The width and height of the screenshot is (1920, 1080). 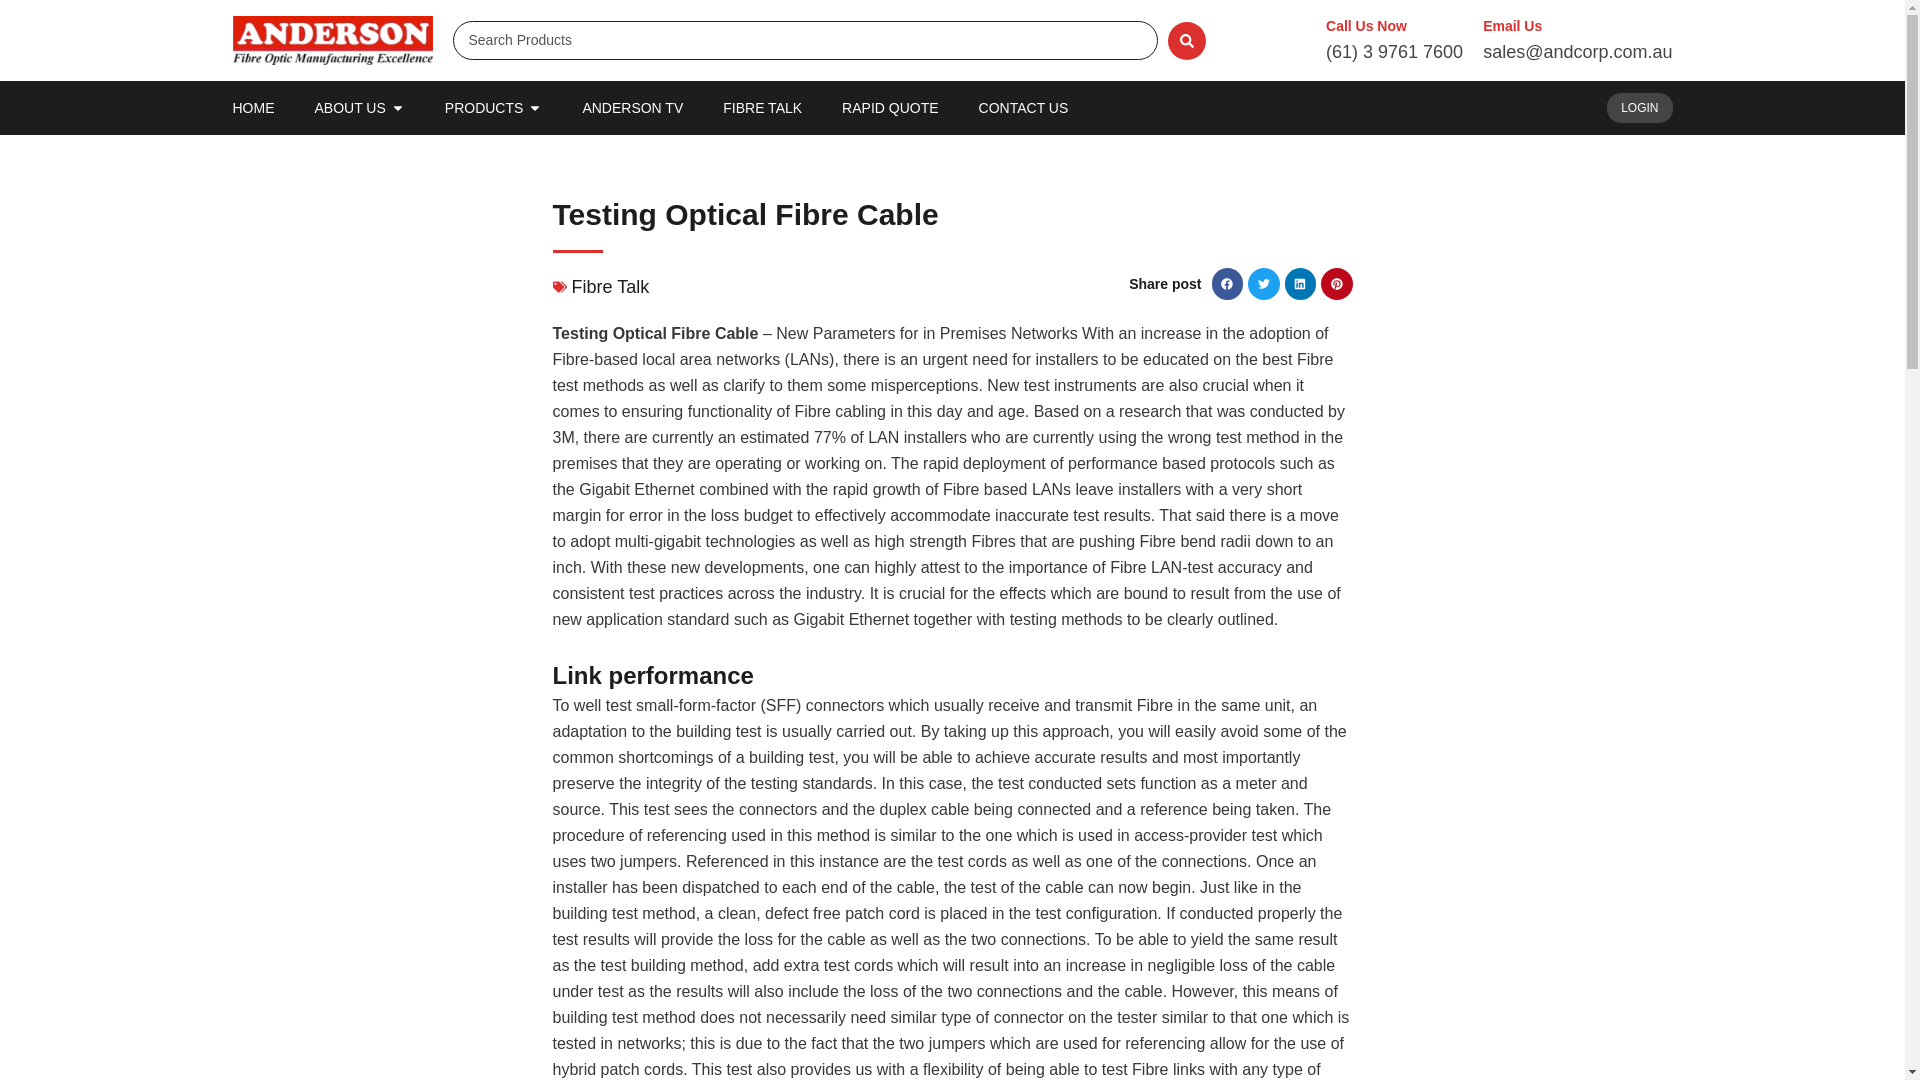 What do you see at coordinates (762, 108) in the screenshot?
I see `FIBRE TALK` at bounding box center [762, 108].